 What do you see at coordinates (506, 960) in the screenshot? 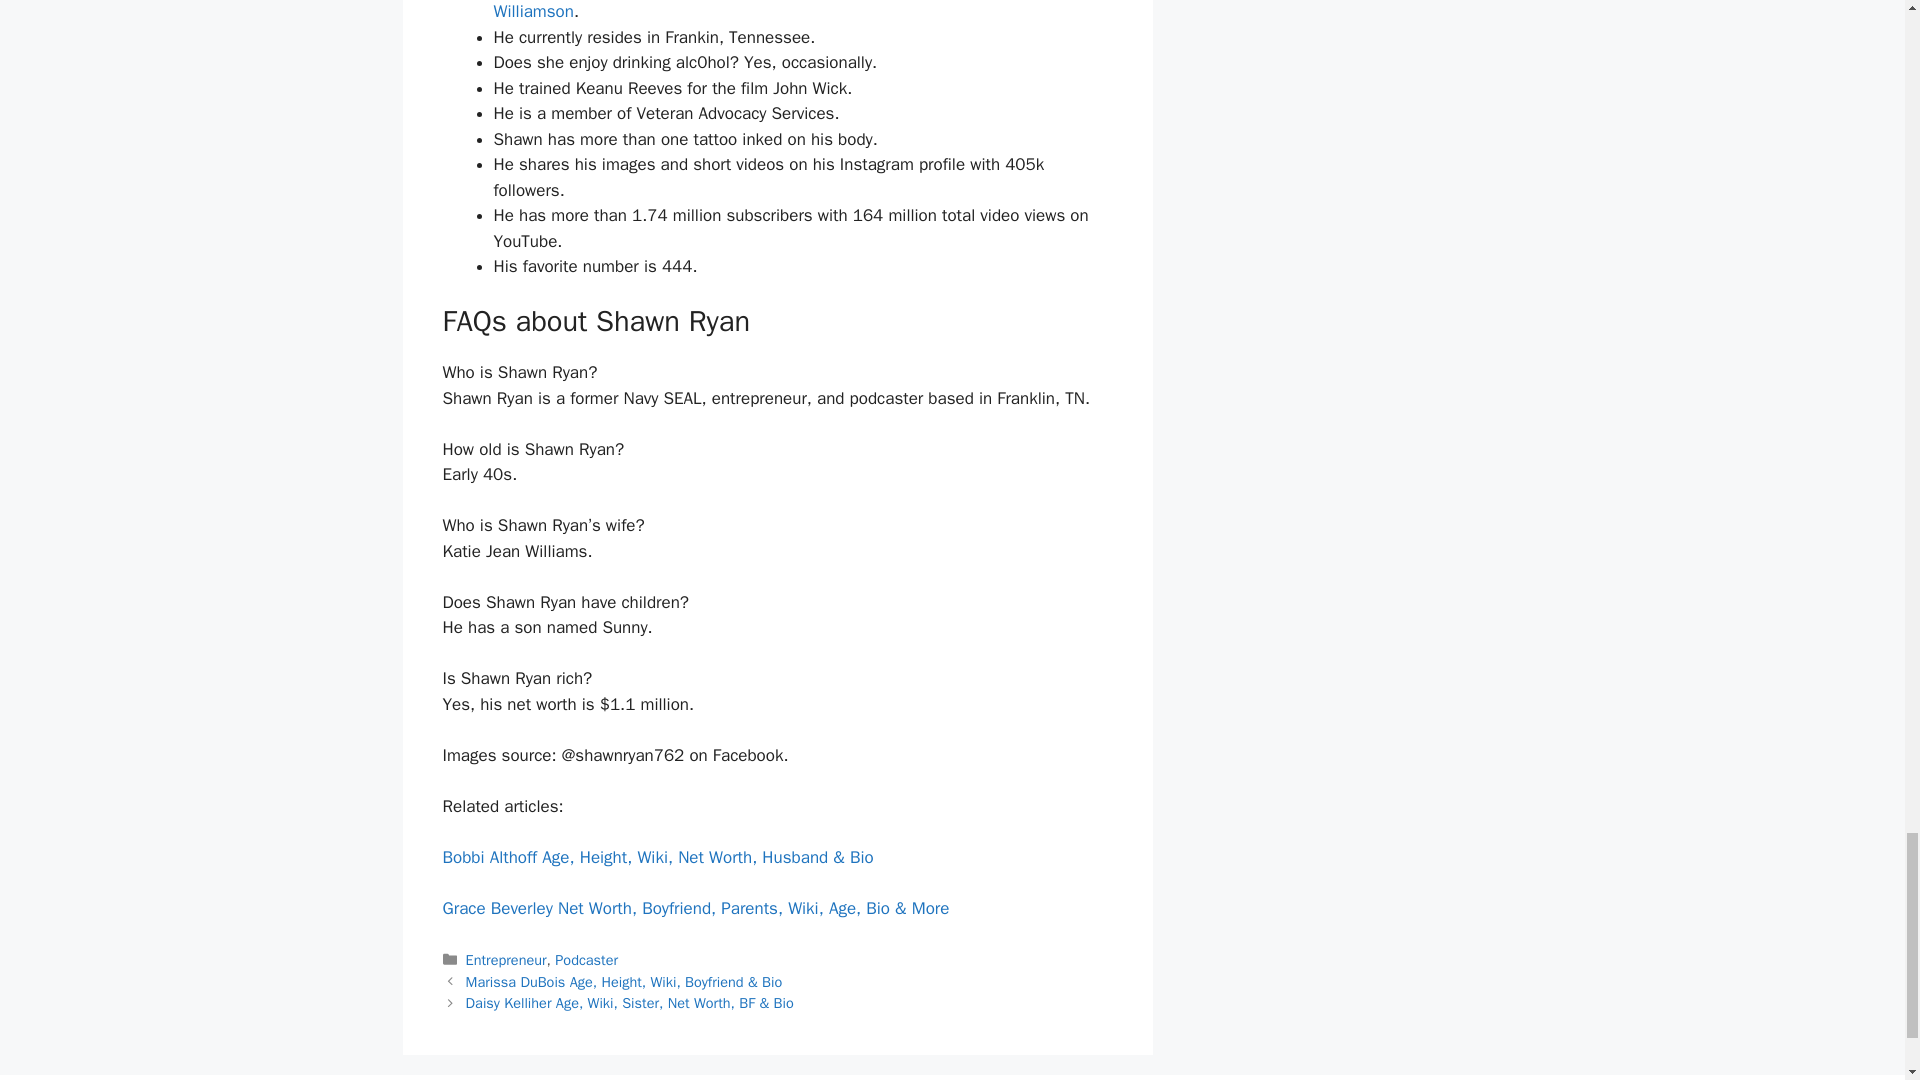
I see `Entrepreneur` at bounding box center [506, 960].